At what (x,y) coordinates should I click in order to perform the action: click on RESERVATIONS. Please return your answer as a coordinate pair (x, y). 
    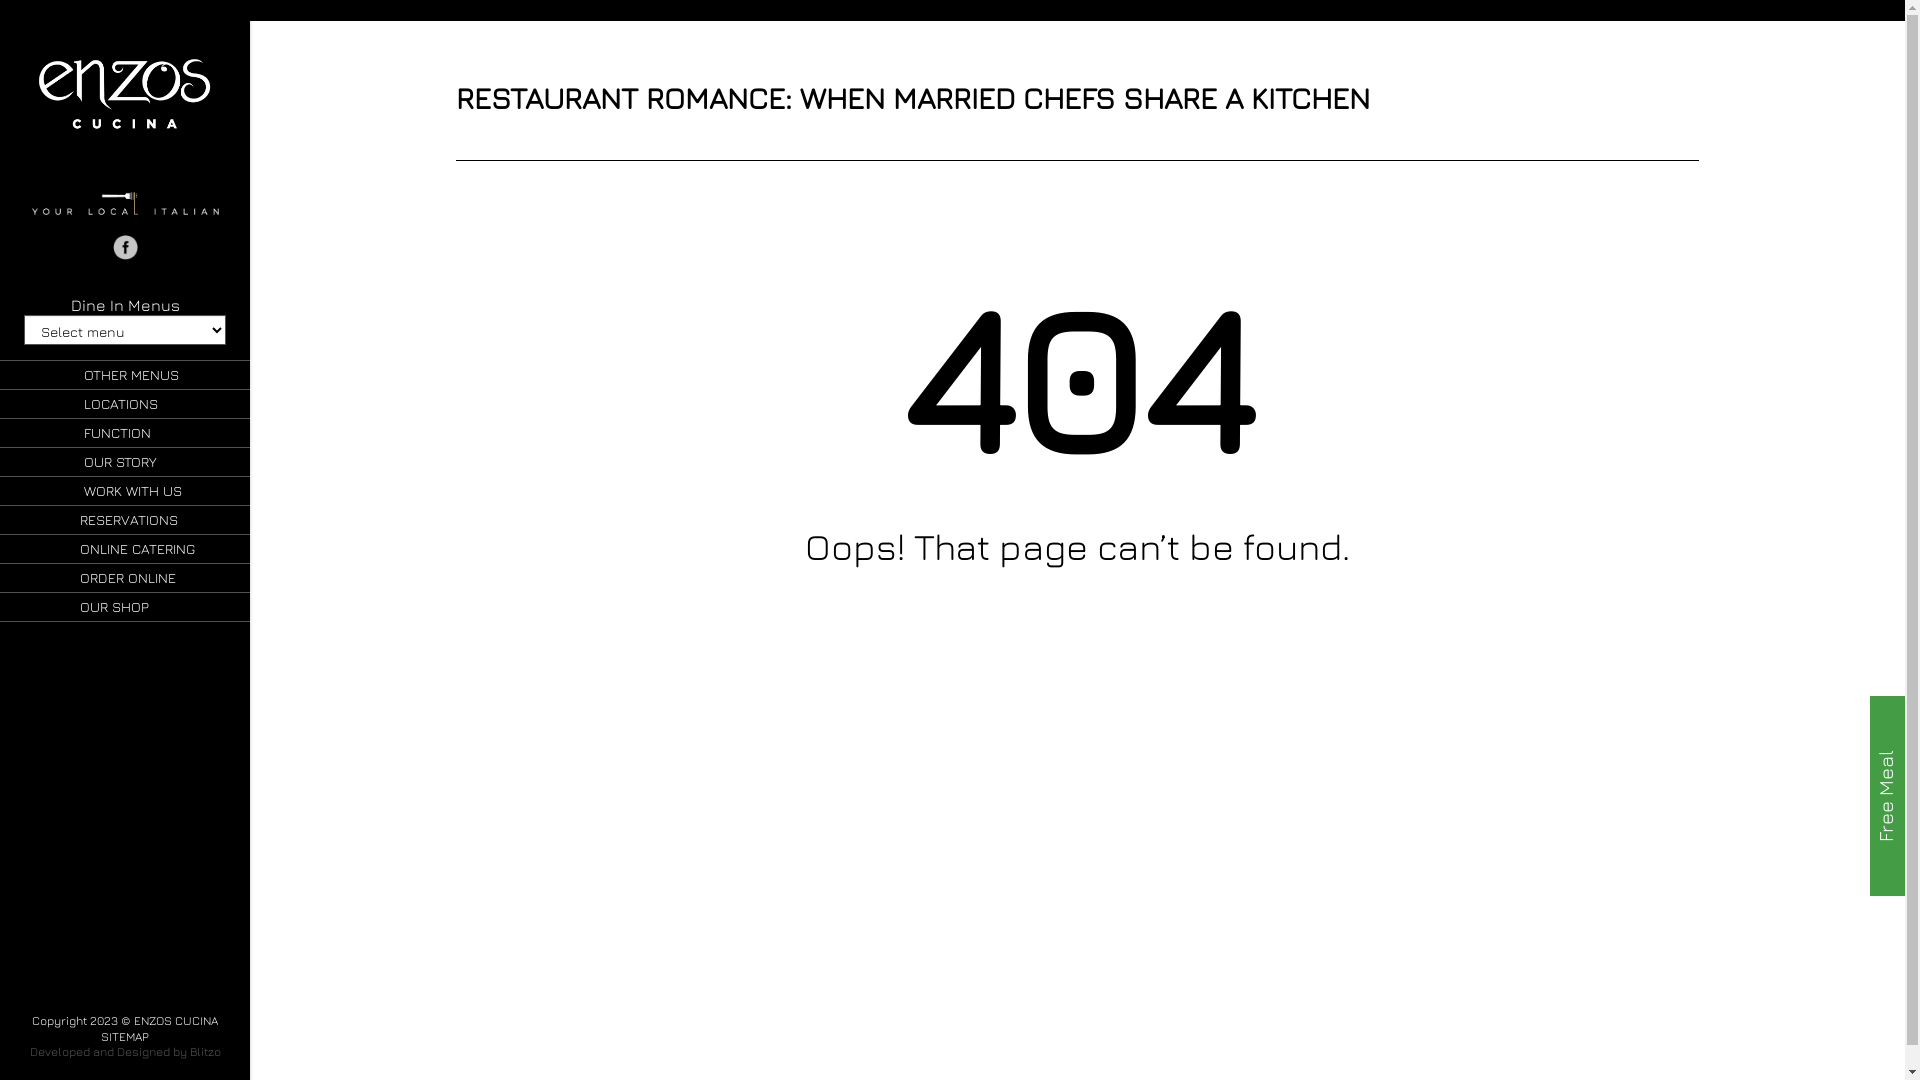
    Looking at the image, I should click on (125, 520).